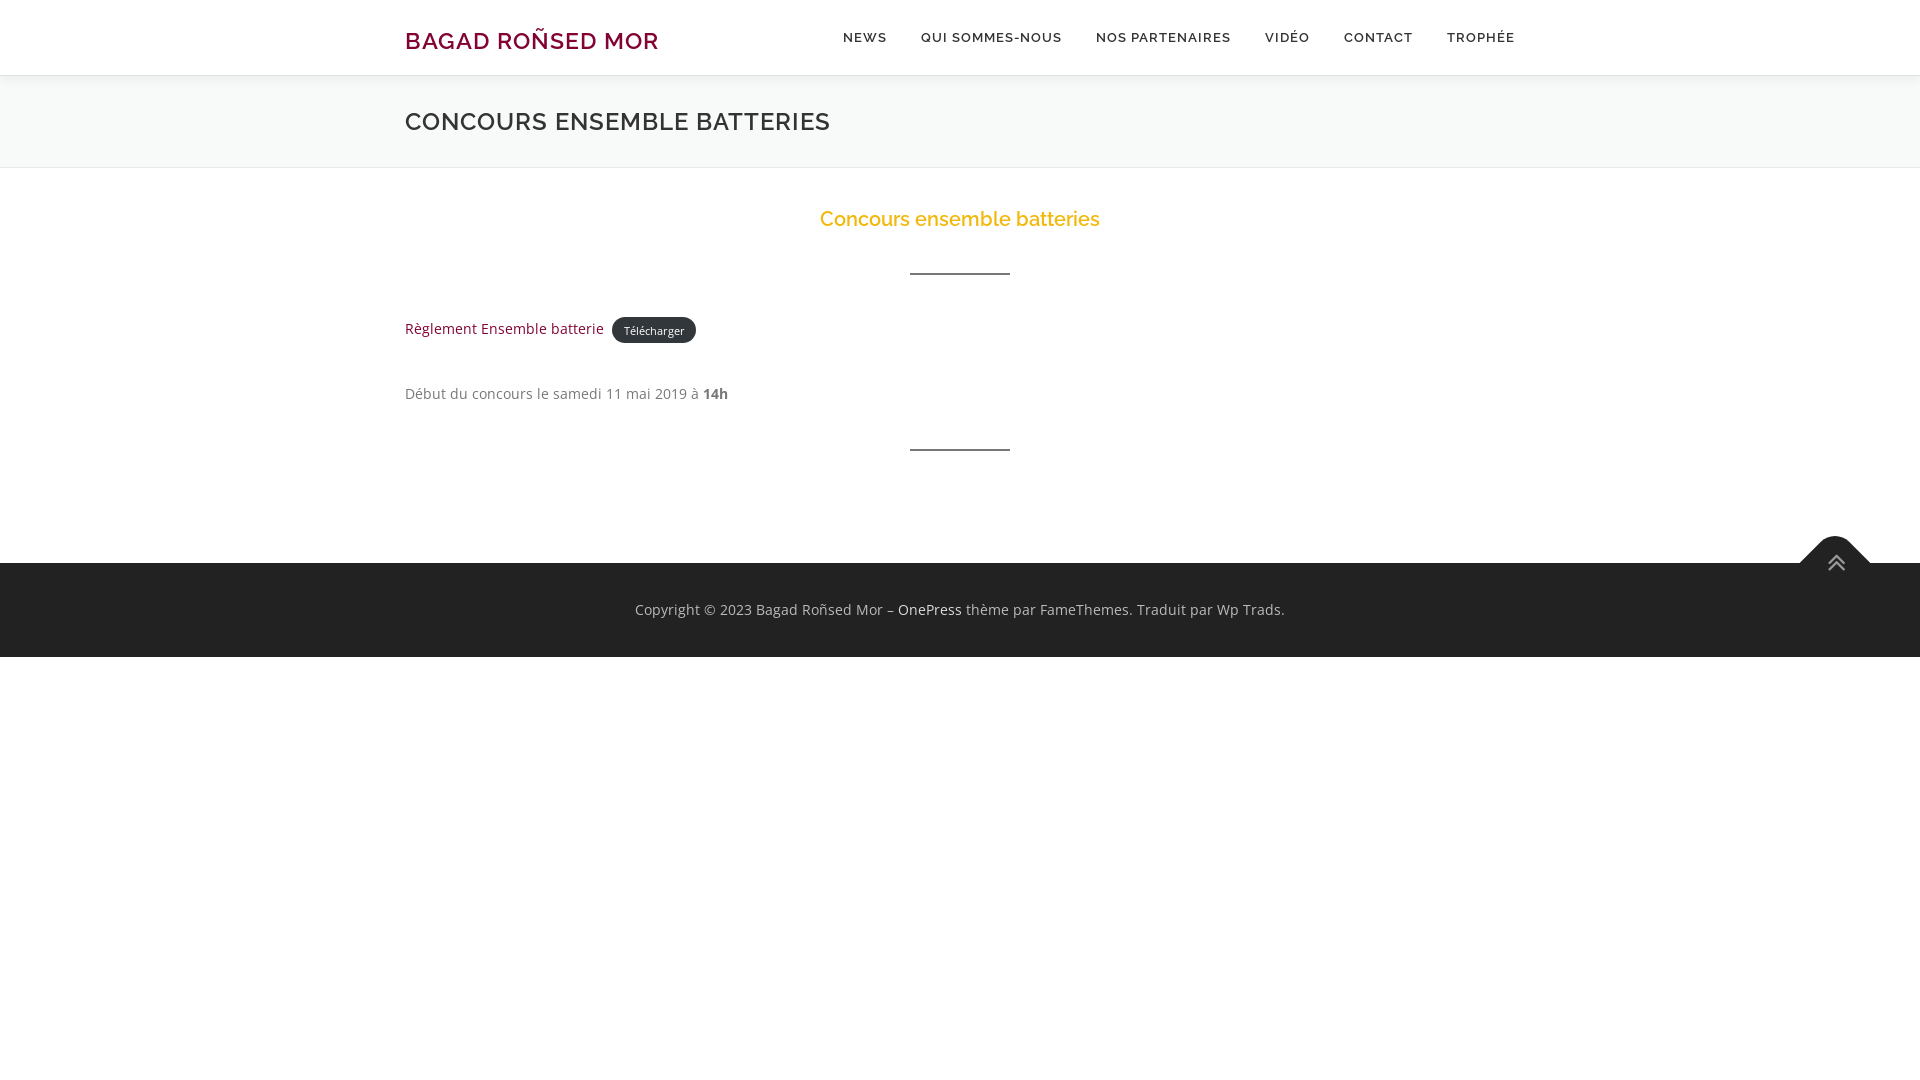 Image resolution: width=1920 pixels, height=1080 pixels. Describe the element at coordinates (865, 38) in the screenshot. I see `NEWS` at that location.